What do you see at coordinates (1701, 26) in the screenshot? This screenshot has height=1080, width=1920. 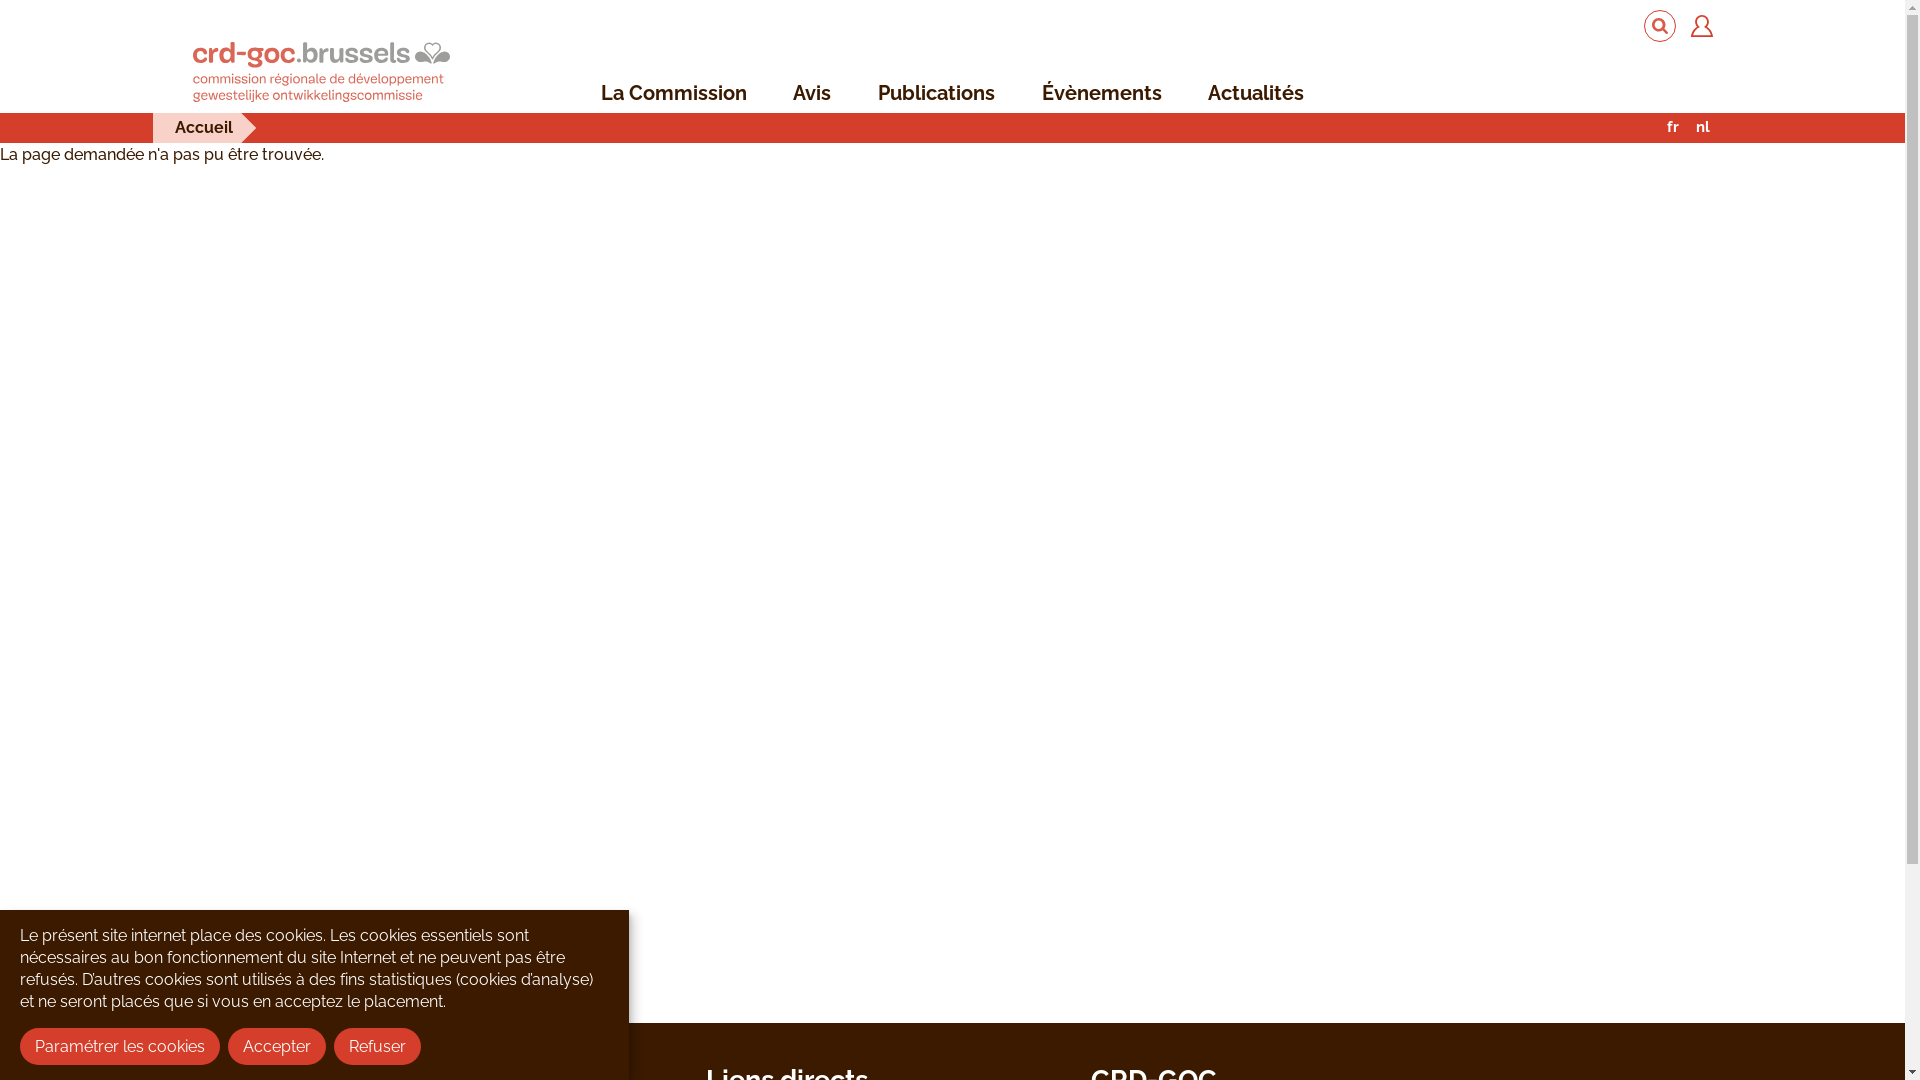 I see `Se connecter` at bounding box center [1701, 26].